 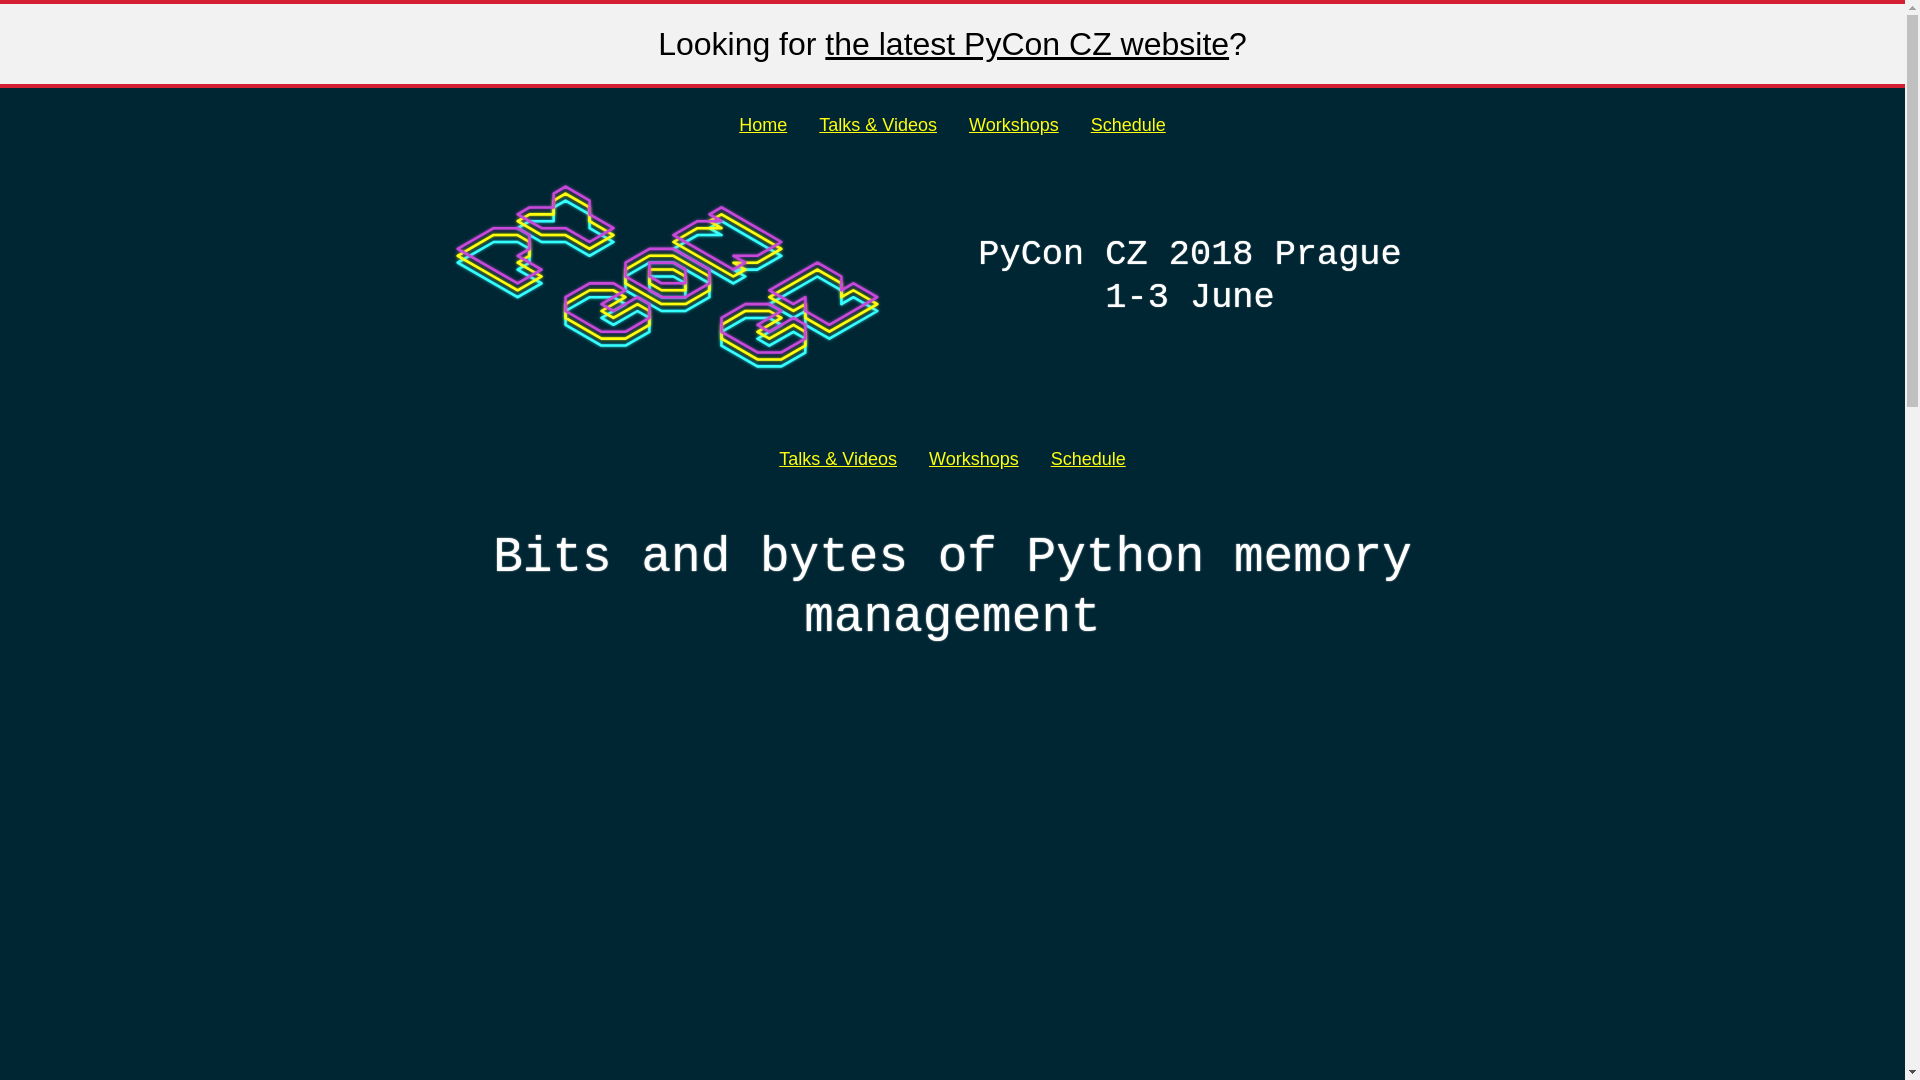 I want to click on Workshops, so click(x=1014, y=124).